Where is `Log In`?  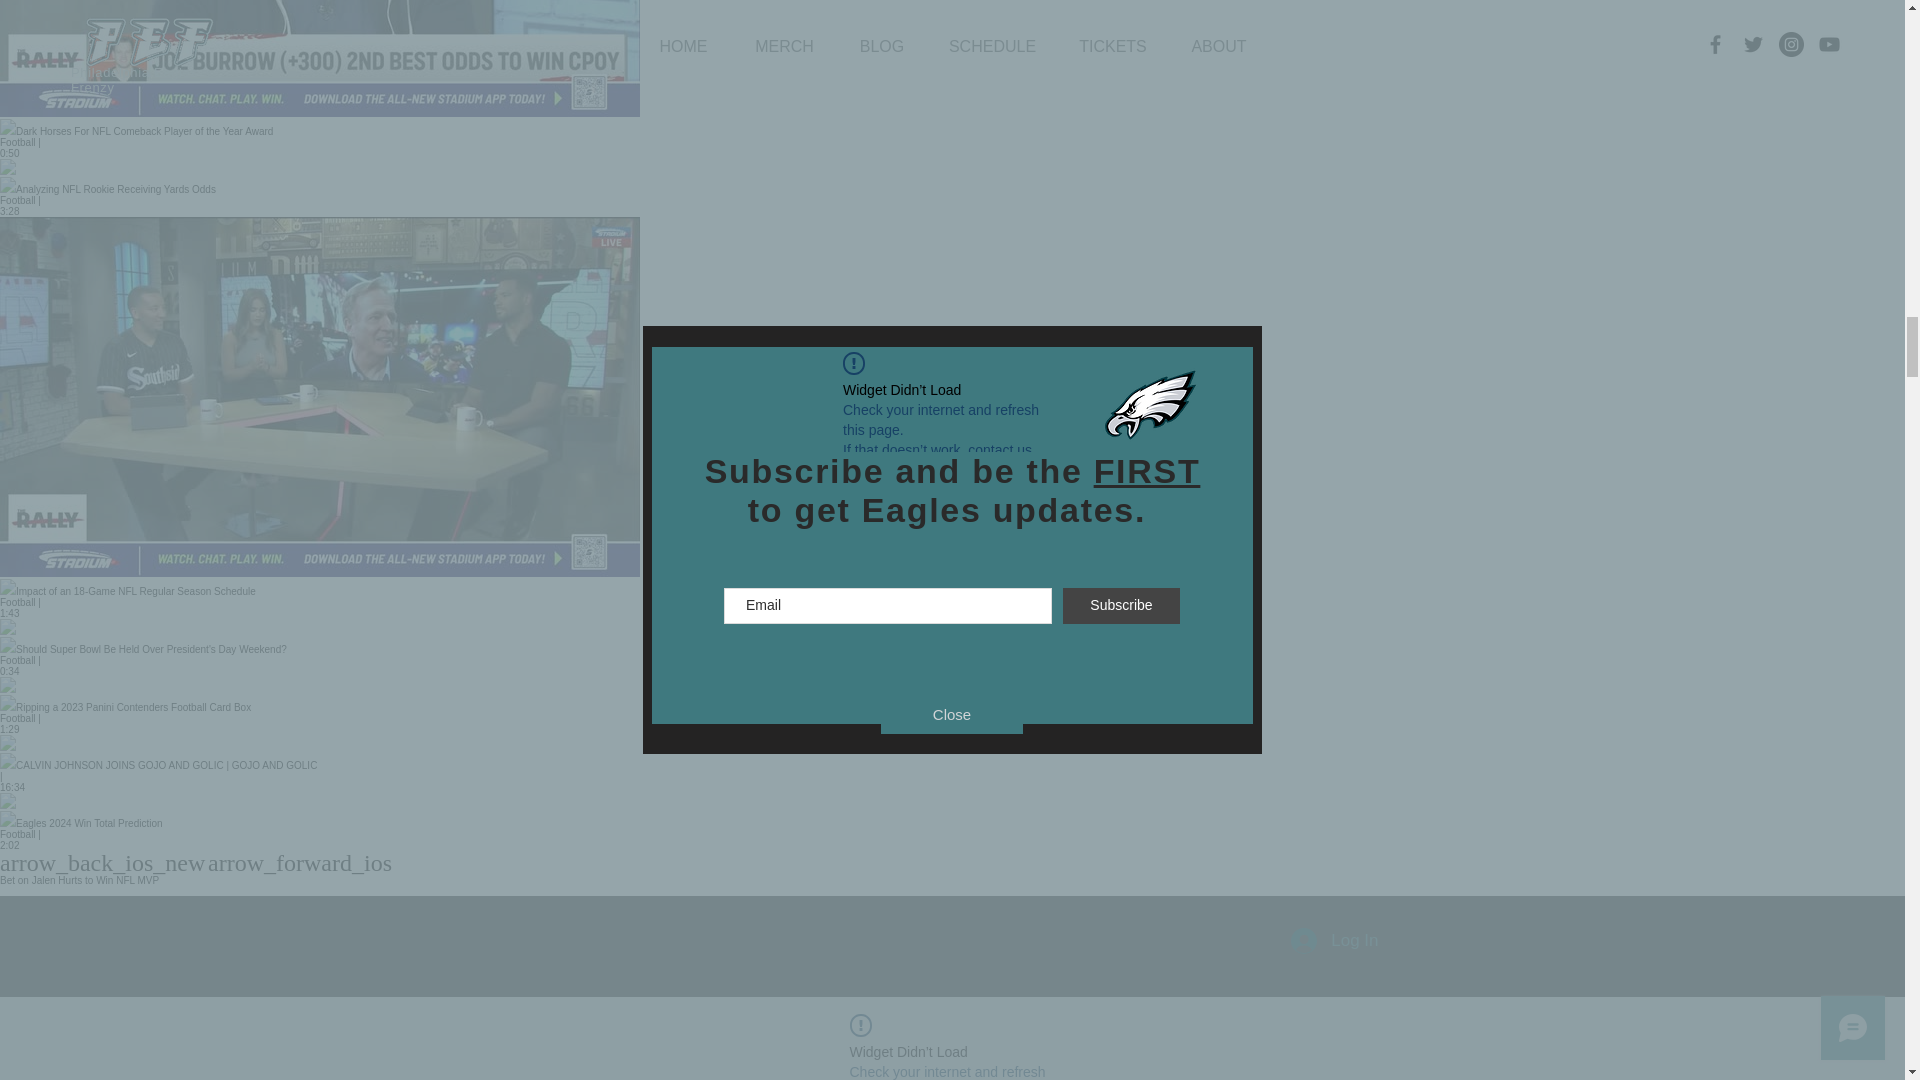
Log In is located at coordinates (1334, 941).